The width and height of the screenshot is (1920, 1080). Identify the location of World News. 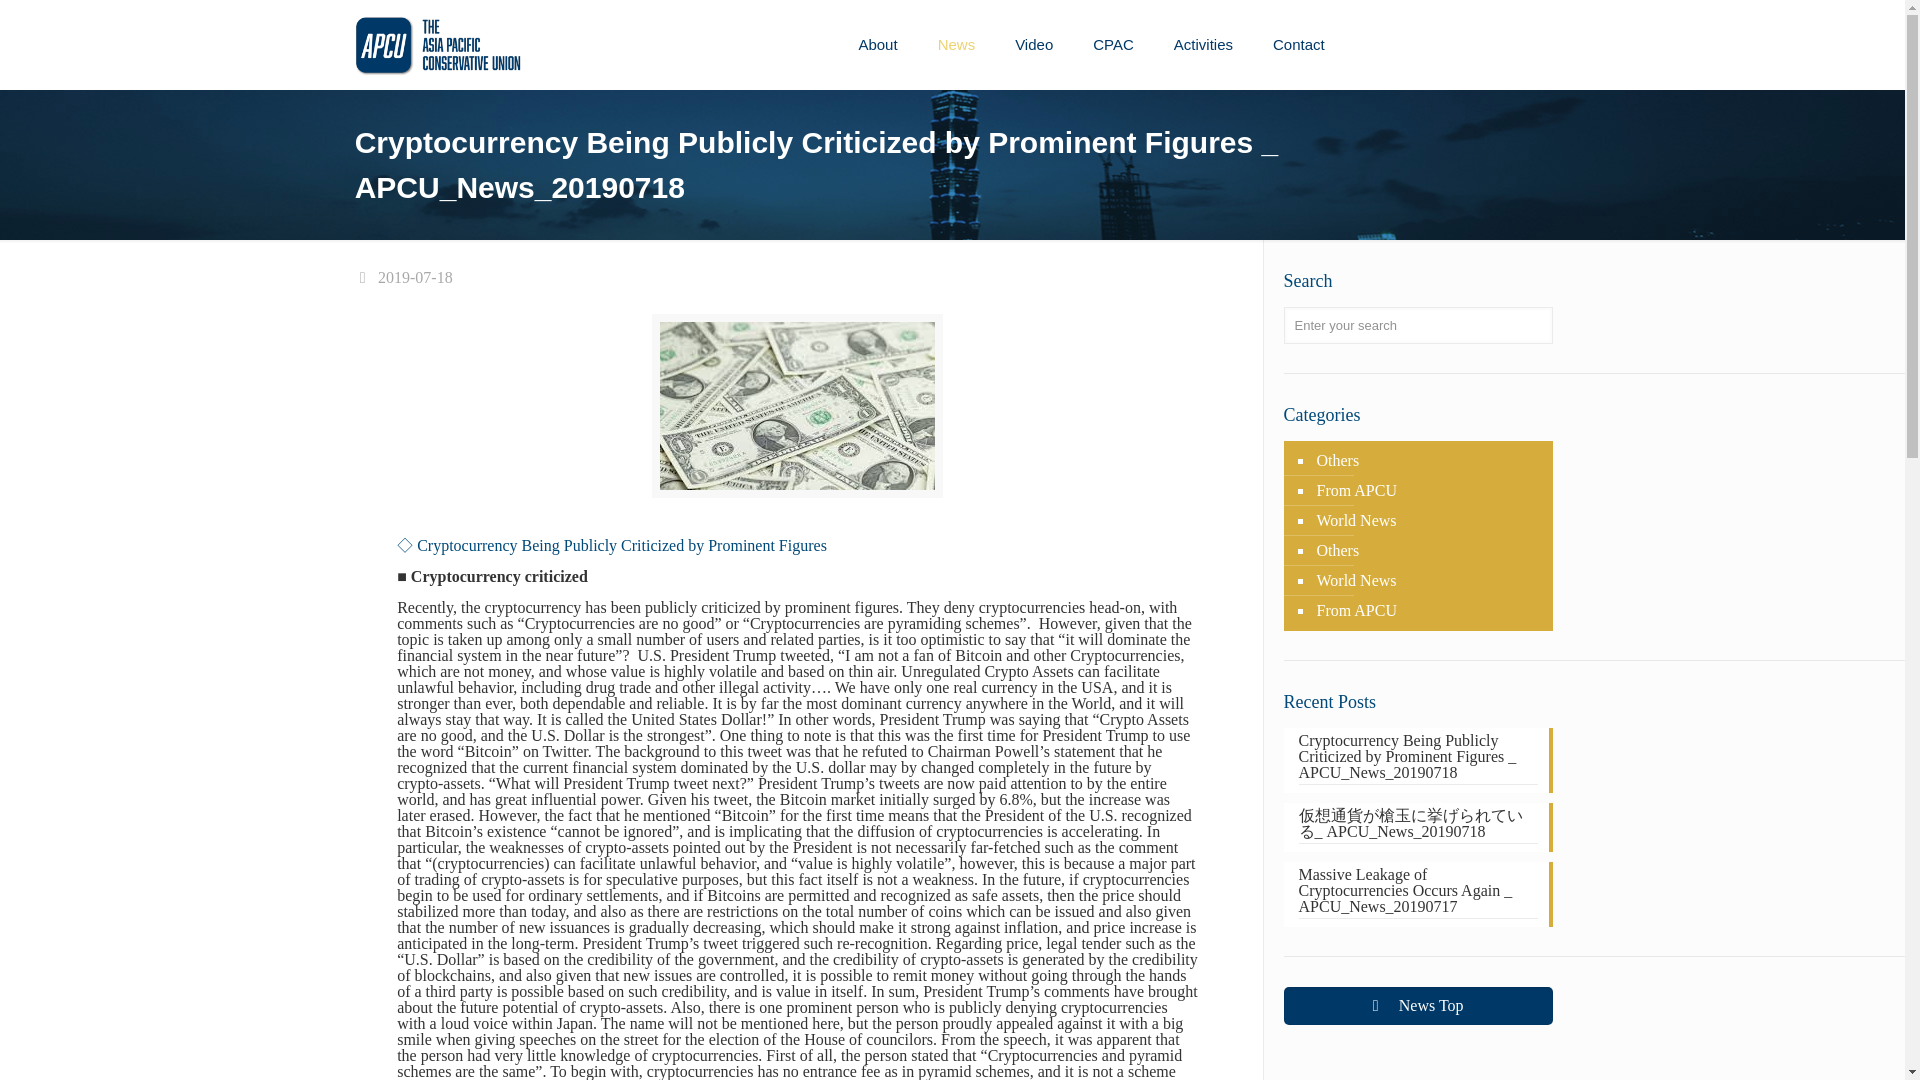
(1428, 580).